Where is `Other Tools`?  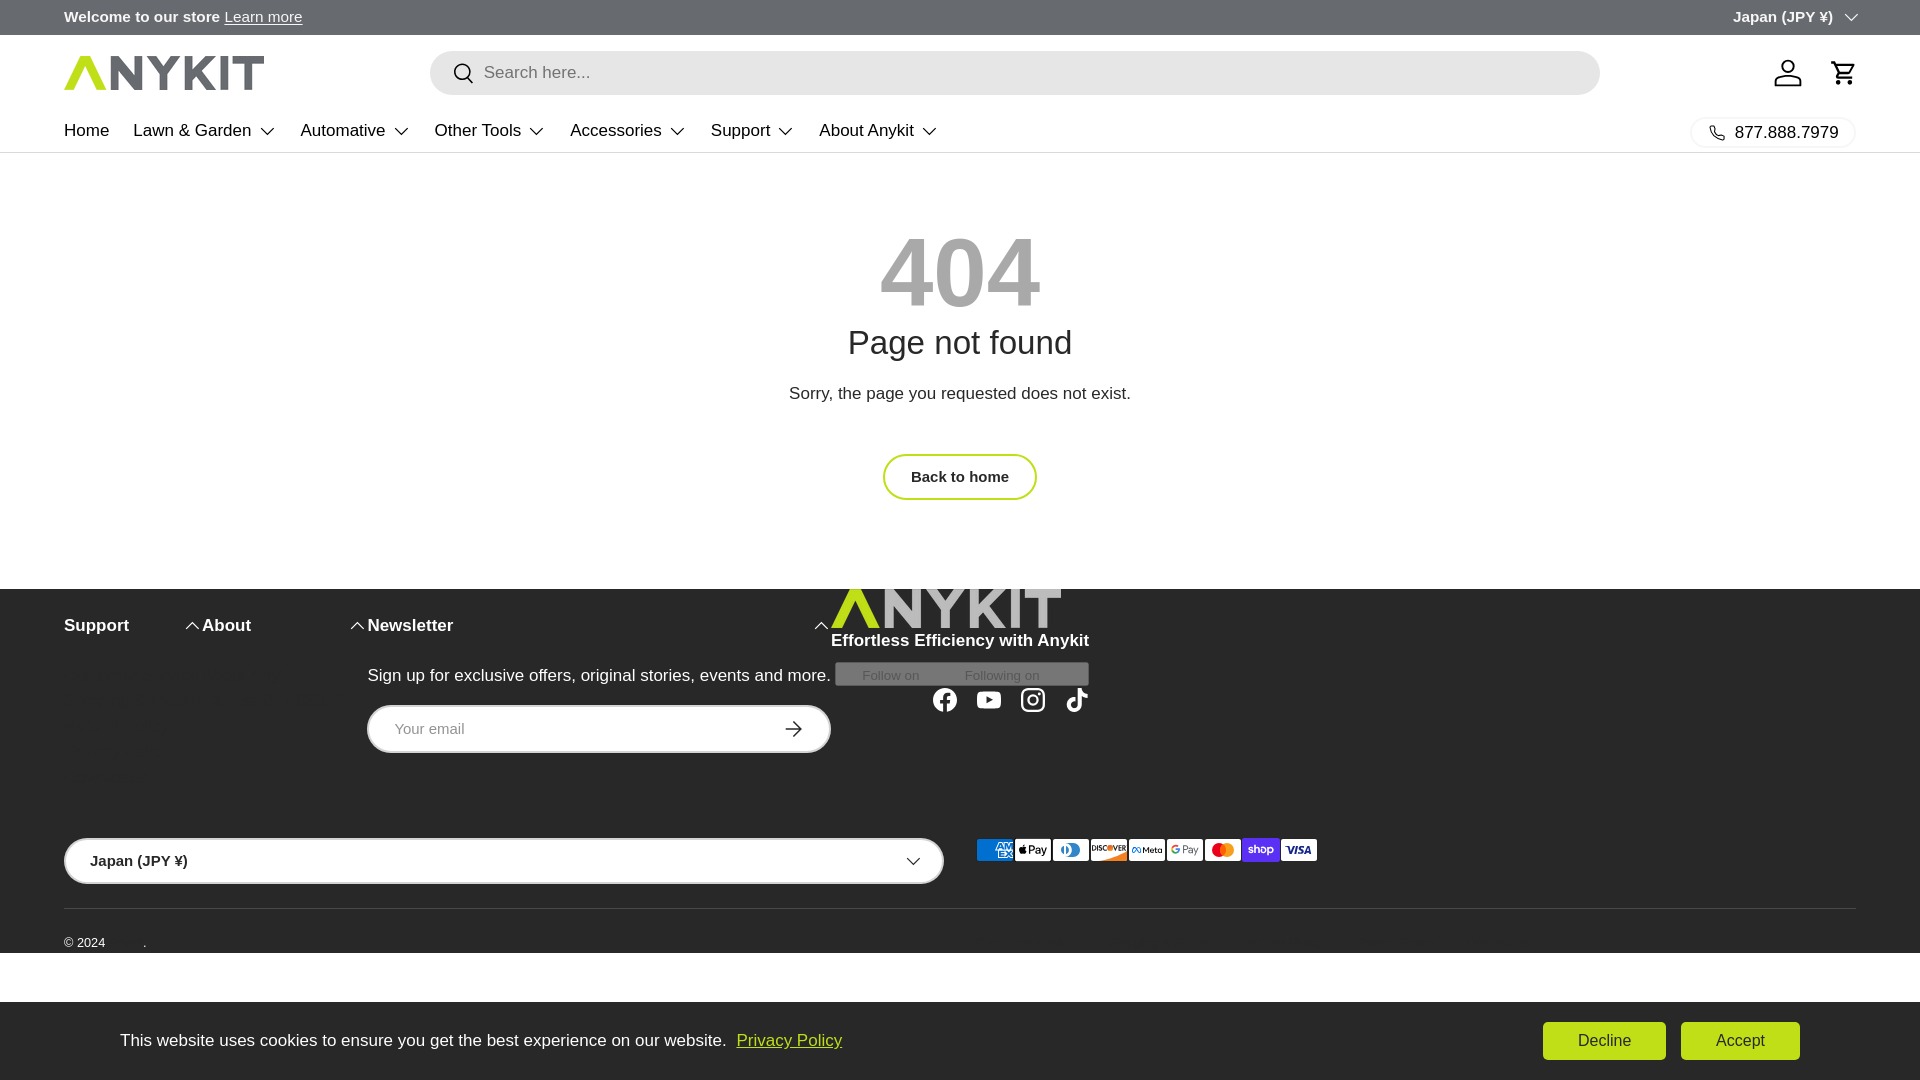
Other Tools is located at coordinates (491, 131).